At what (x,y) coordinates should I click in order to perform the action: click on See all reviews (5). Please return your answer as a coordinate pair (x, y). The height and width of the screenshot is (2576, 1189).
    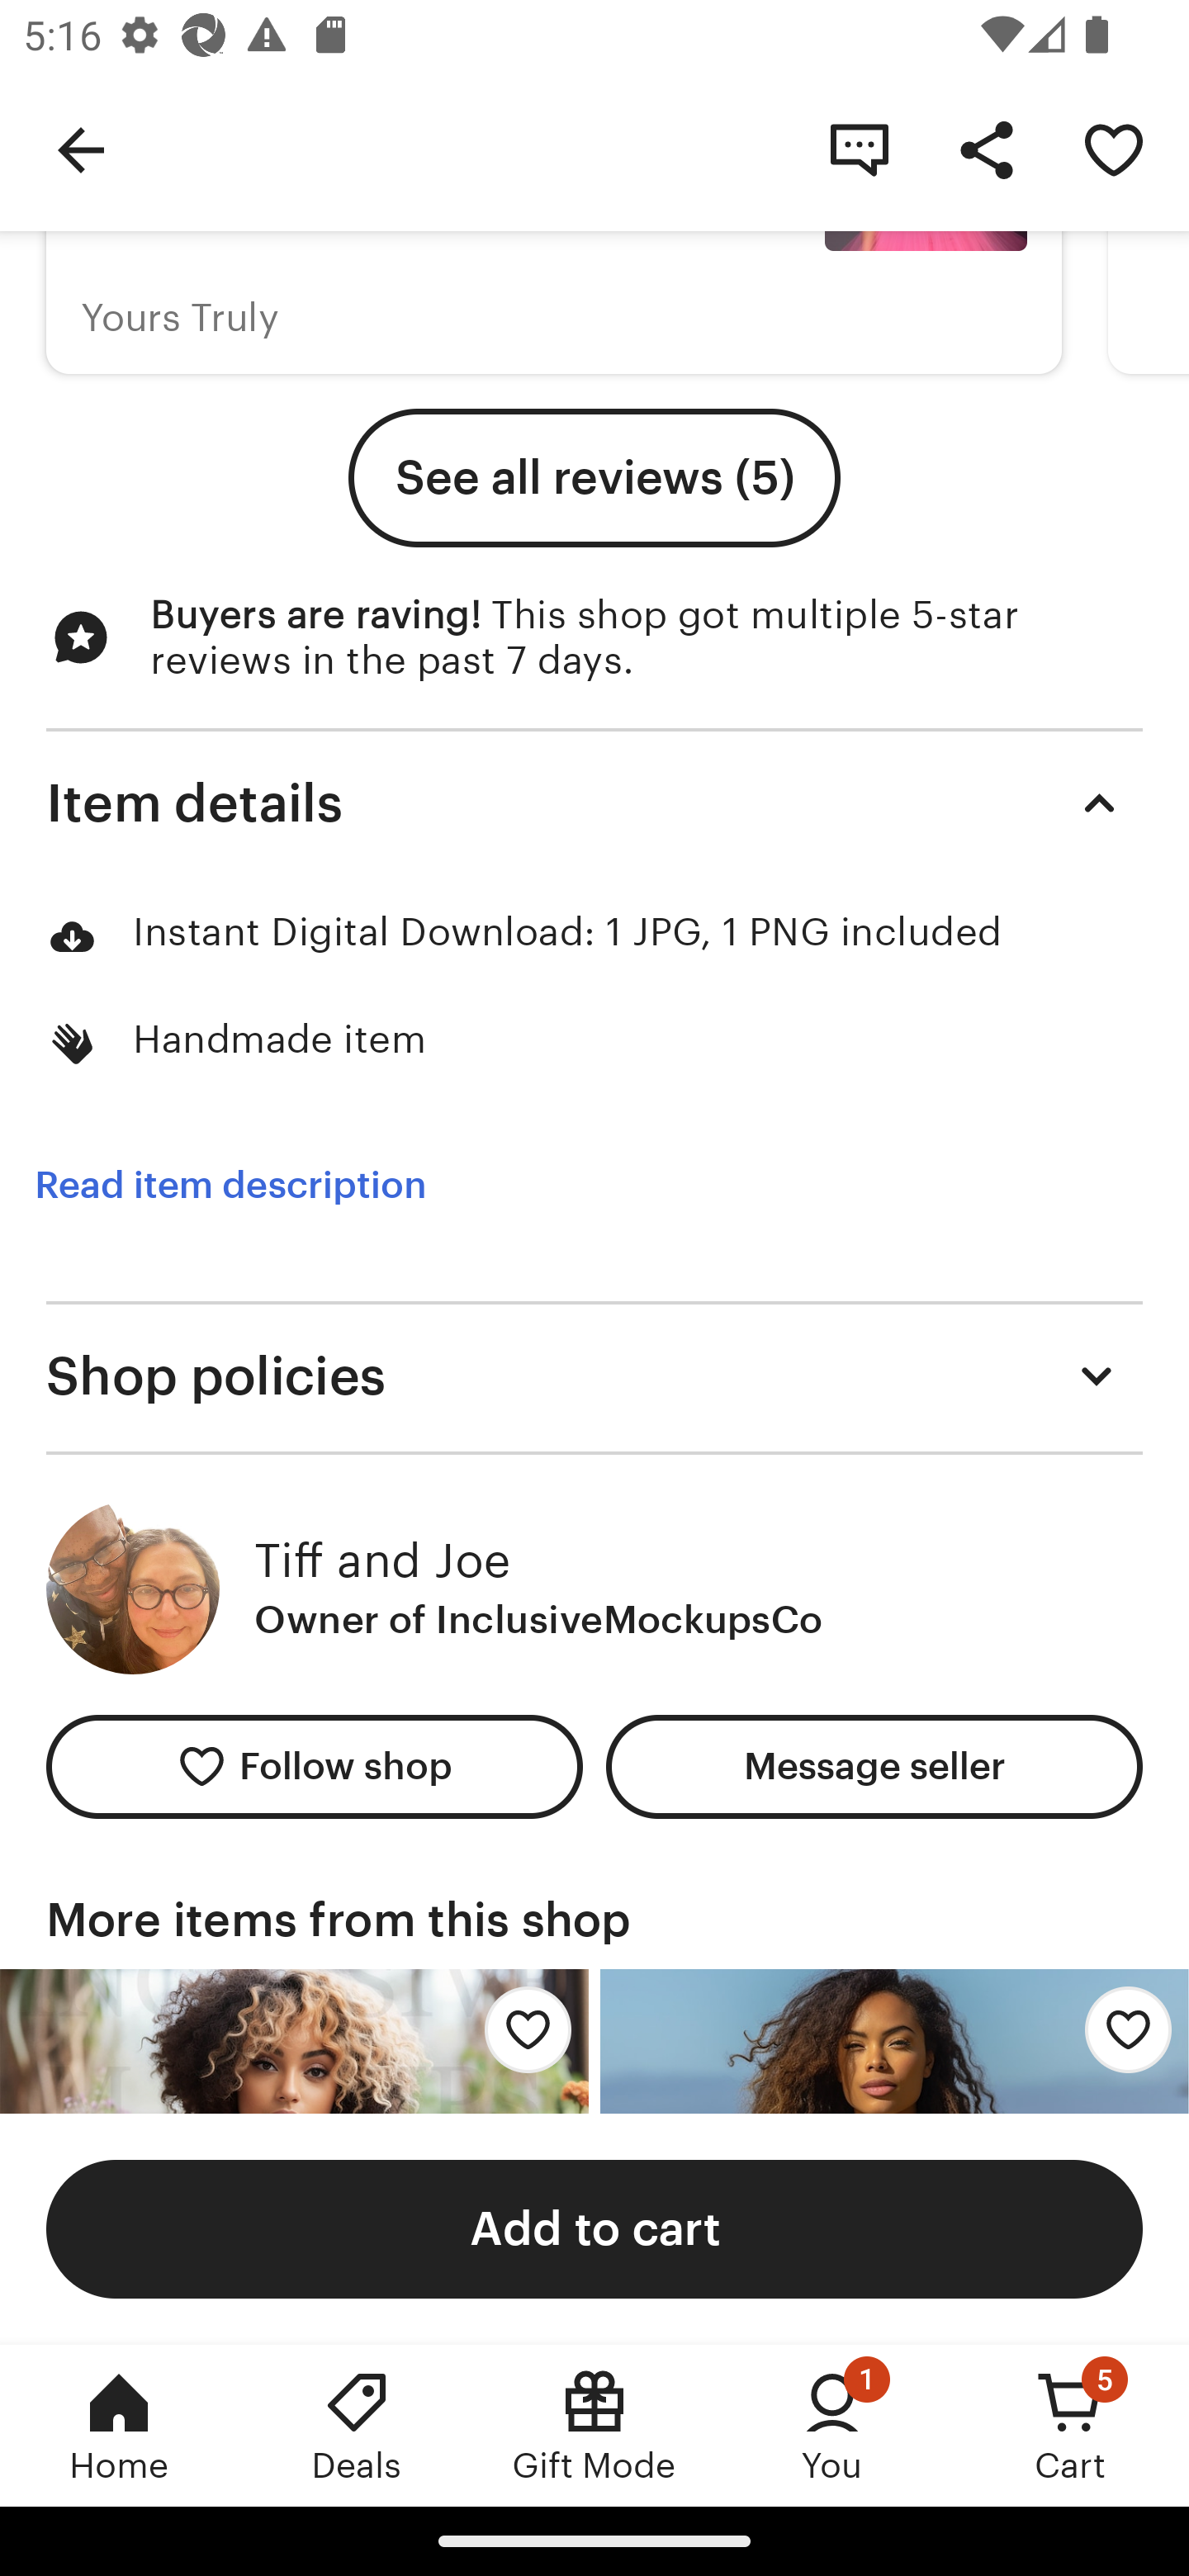
    Looking at the image, I should click on (594, 477).